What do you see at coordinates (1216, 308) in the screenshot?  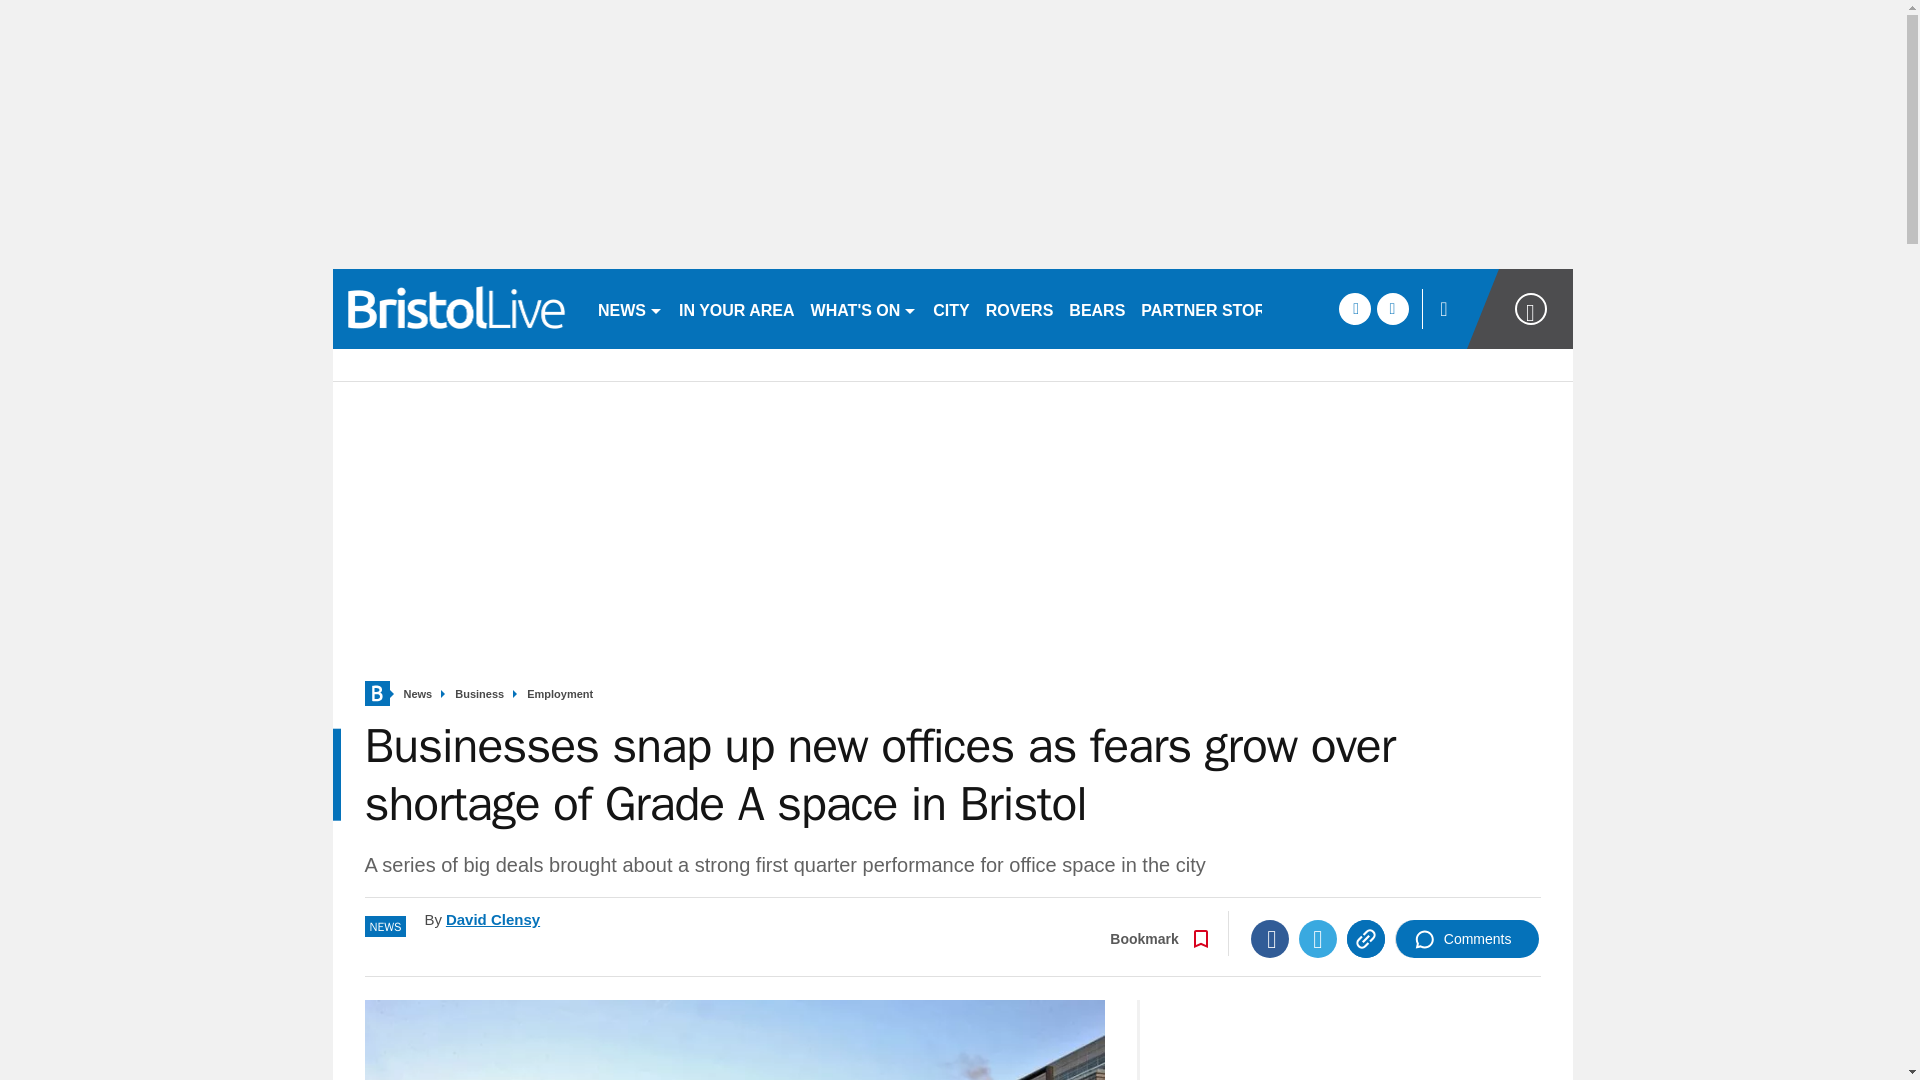 I see `PARTNER STORIES` at bounding box center [1216, 308].